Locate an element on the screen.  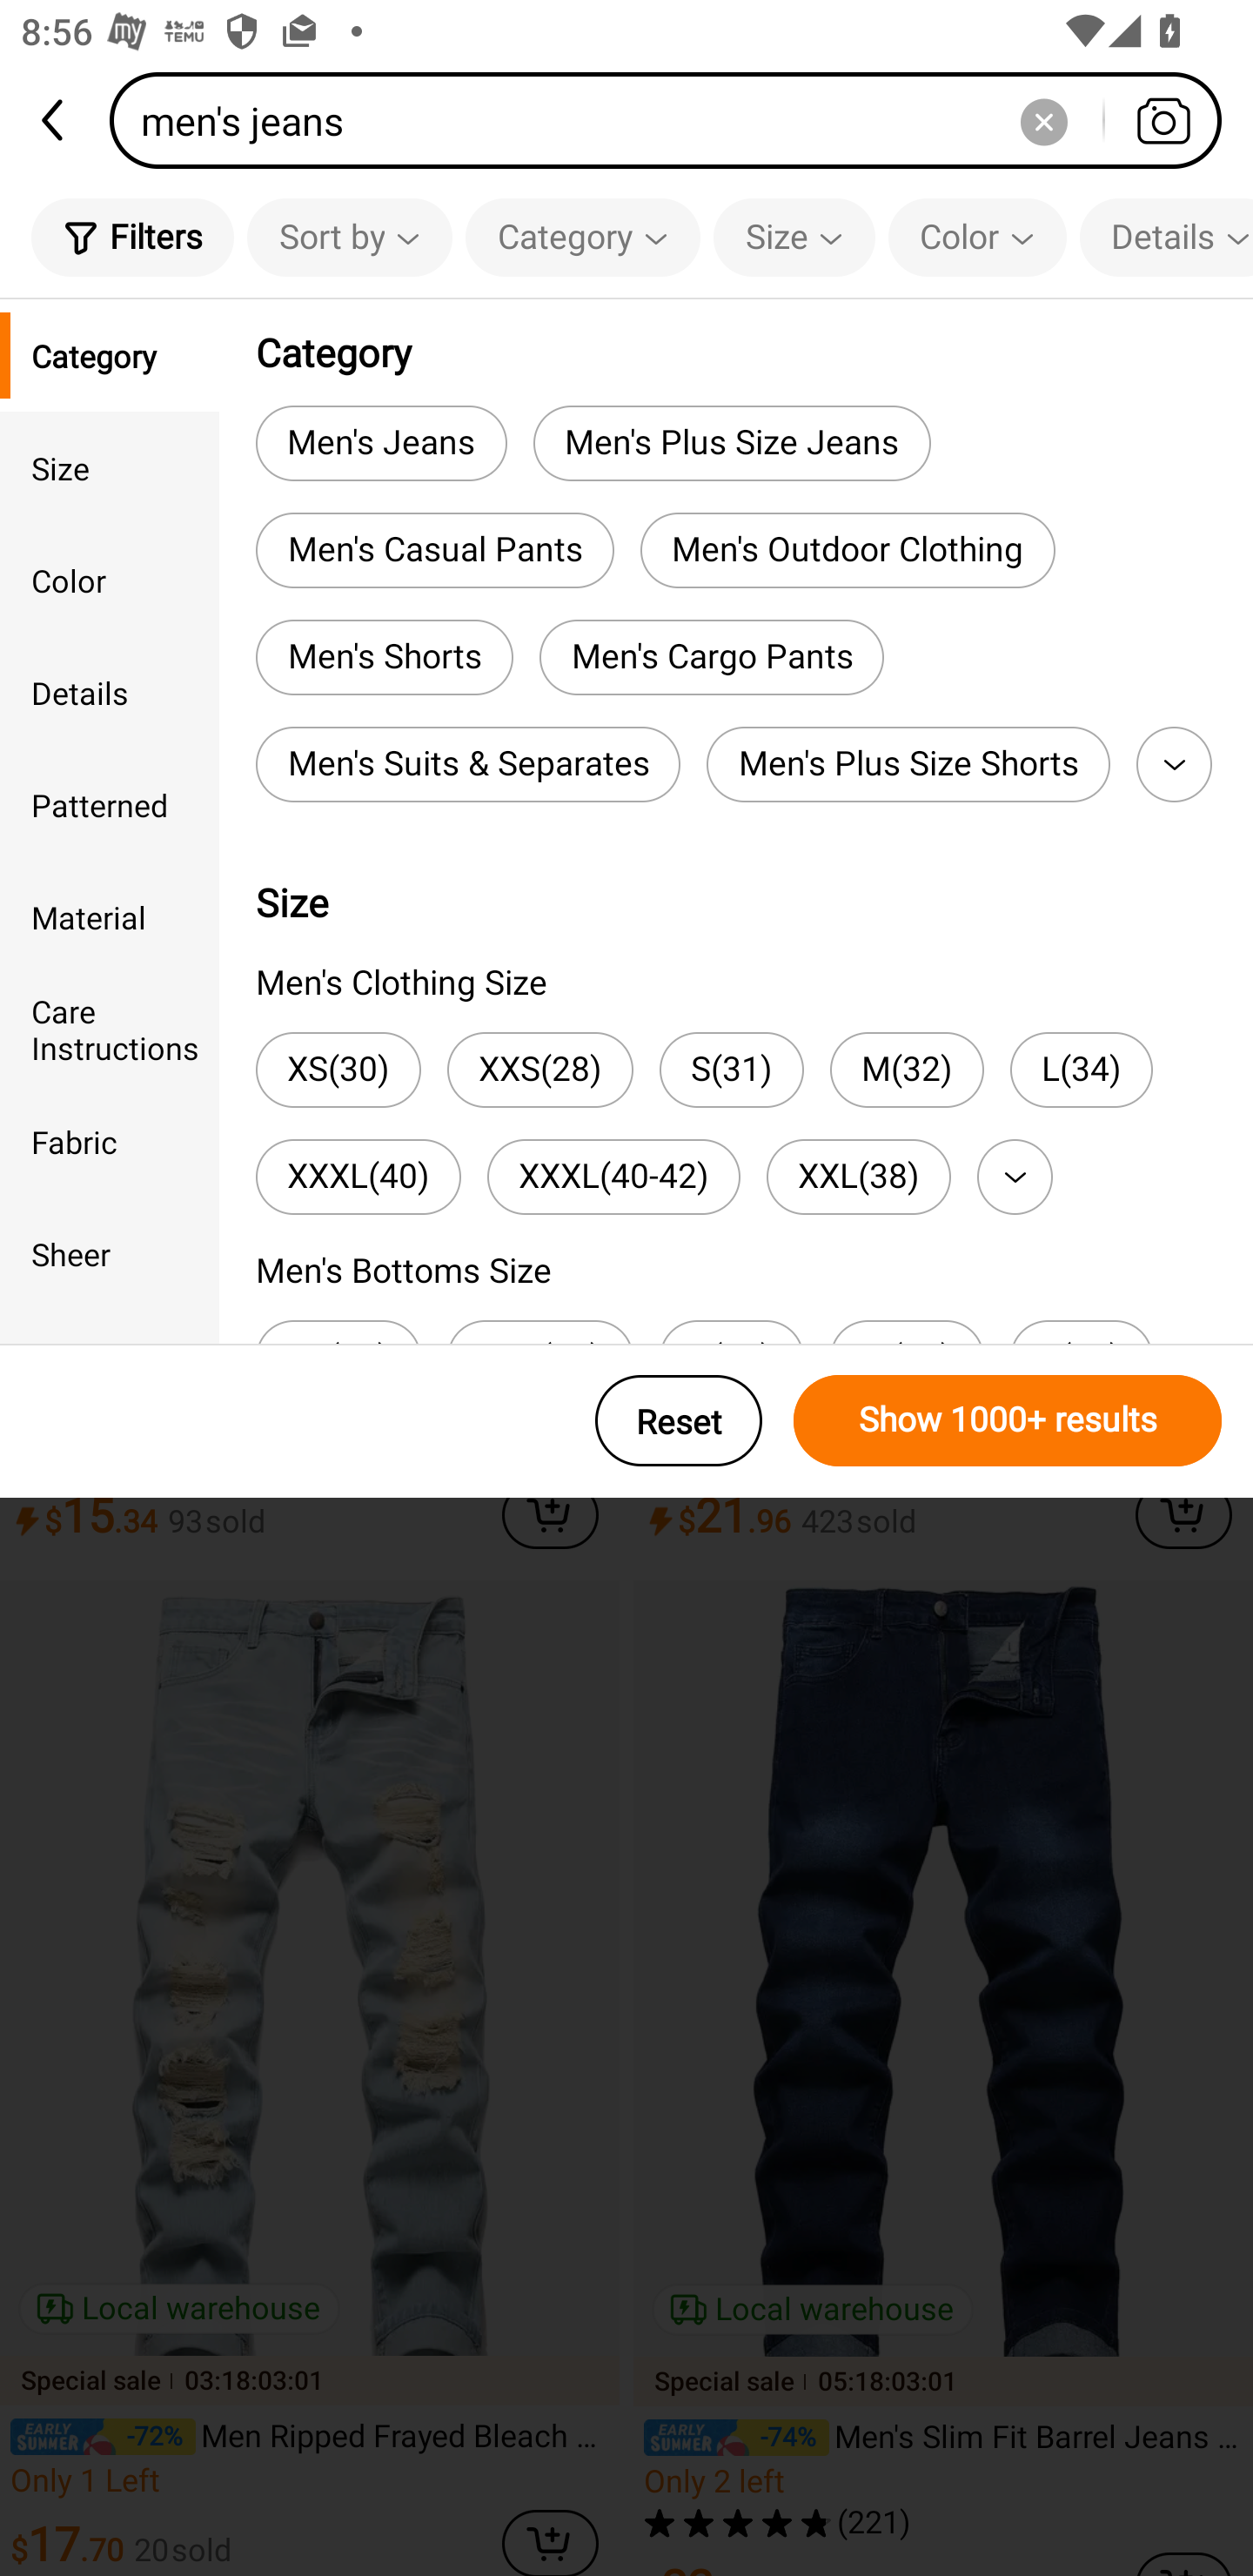
Sort by is located at coordinates (349, 237).